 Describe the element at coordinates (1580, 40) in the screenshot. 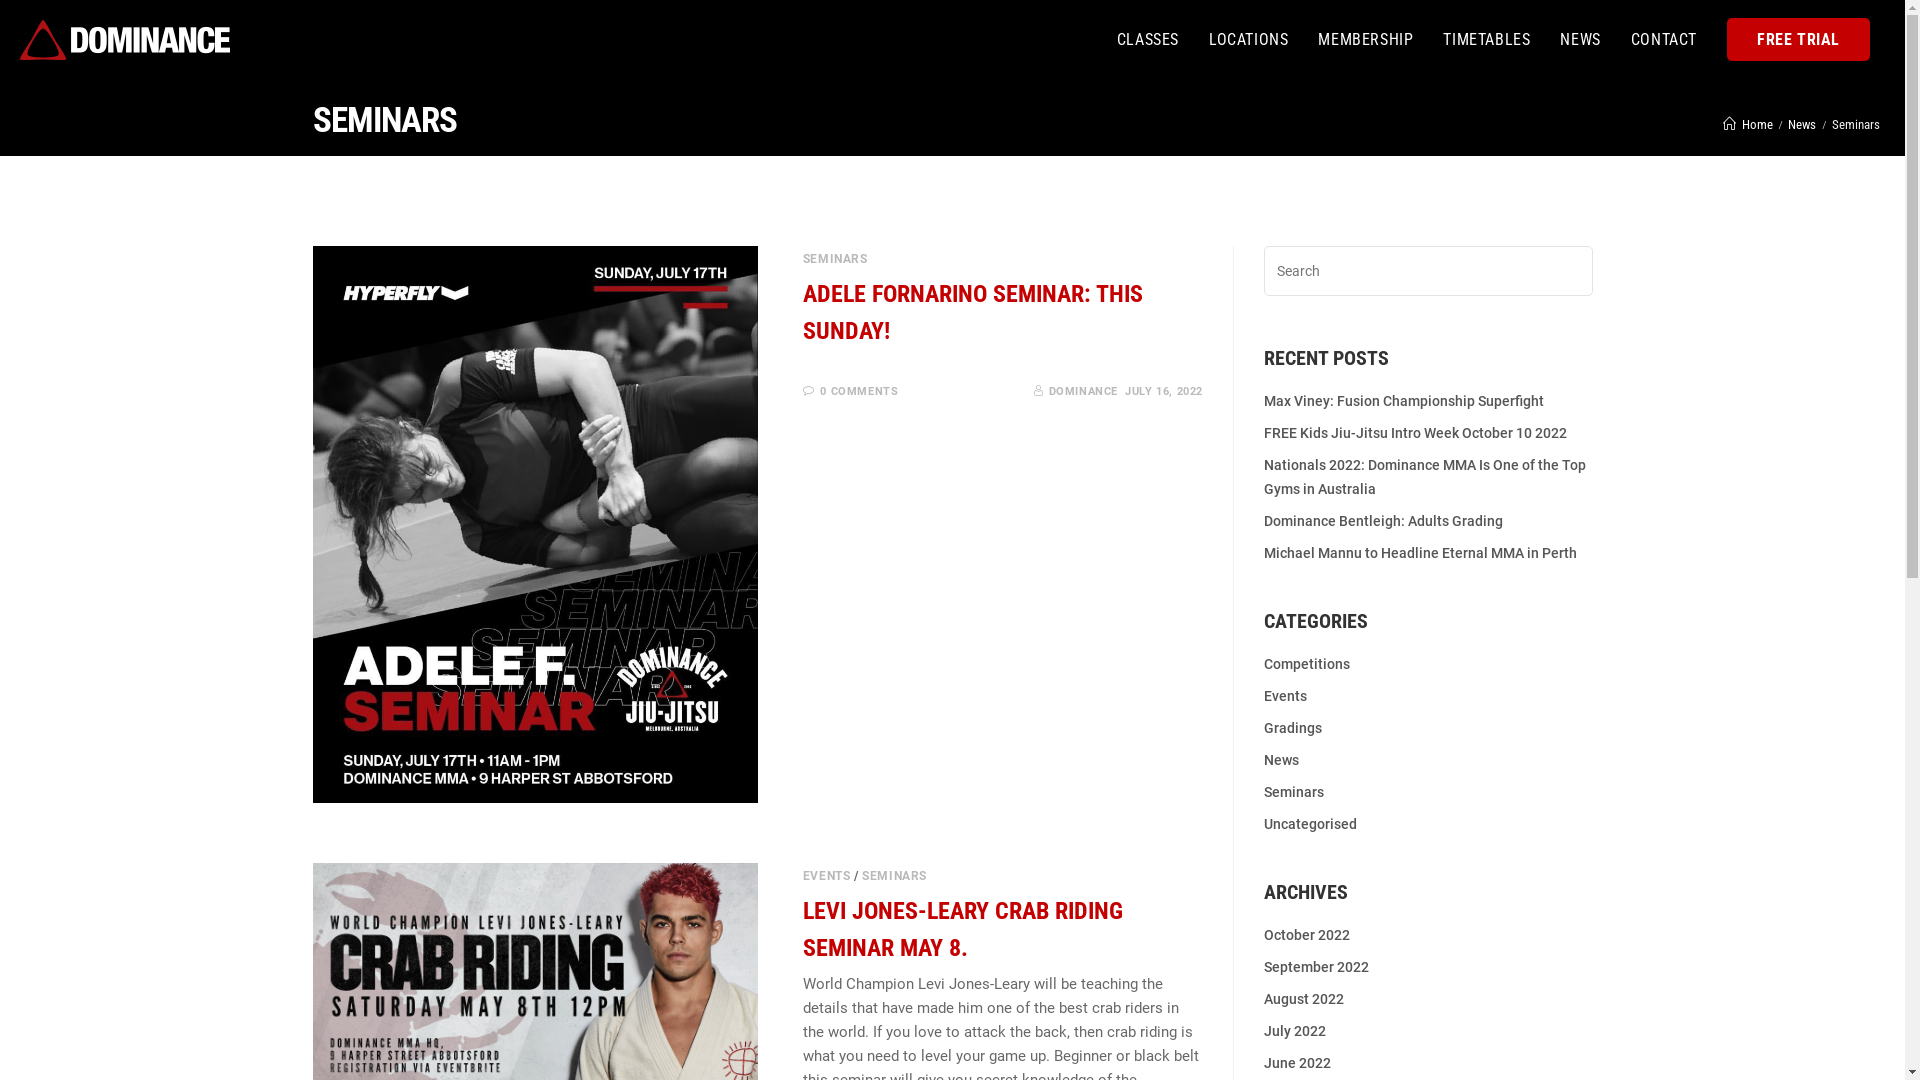

I see `NEWS` at that location.